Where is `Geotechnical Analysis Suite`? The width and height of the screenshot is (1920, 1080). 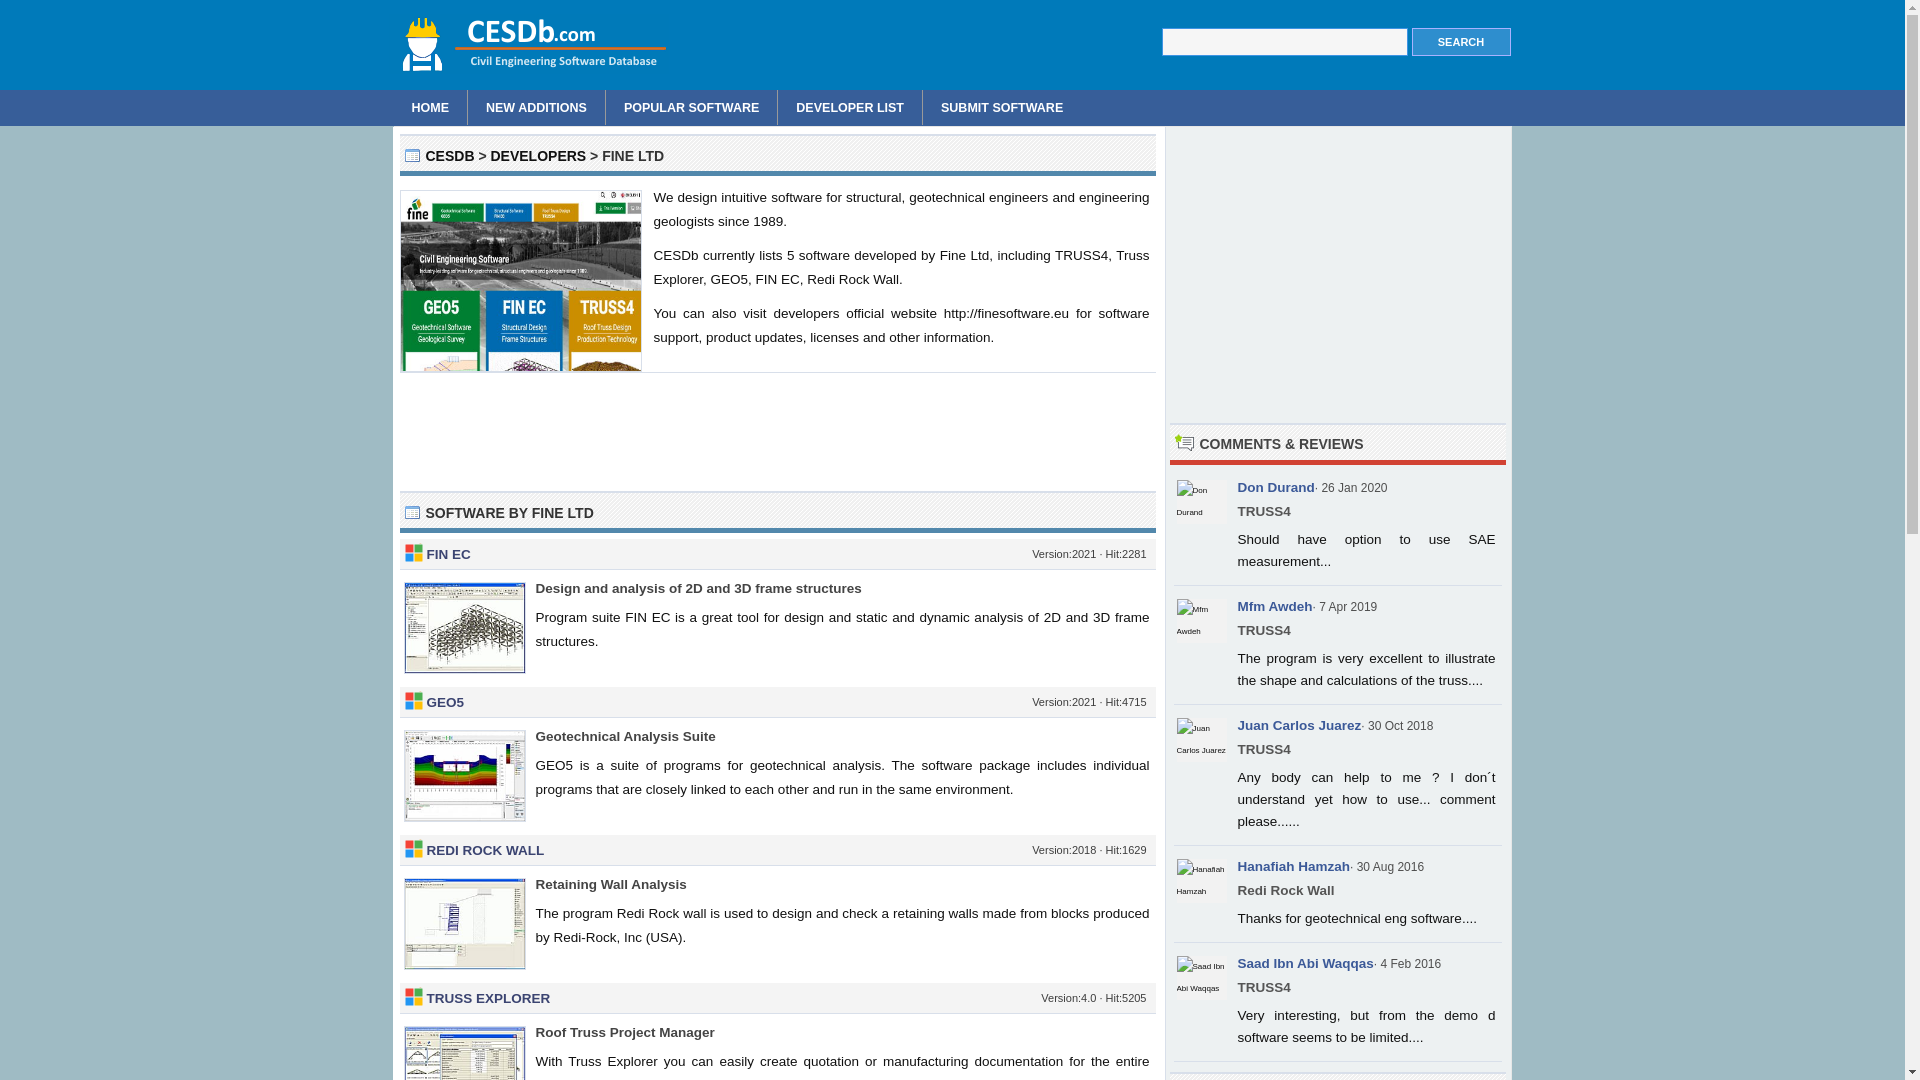
Geotechnical Analysis Suite is located at coordinates (626, 736).